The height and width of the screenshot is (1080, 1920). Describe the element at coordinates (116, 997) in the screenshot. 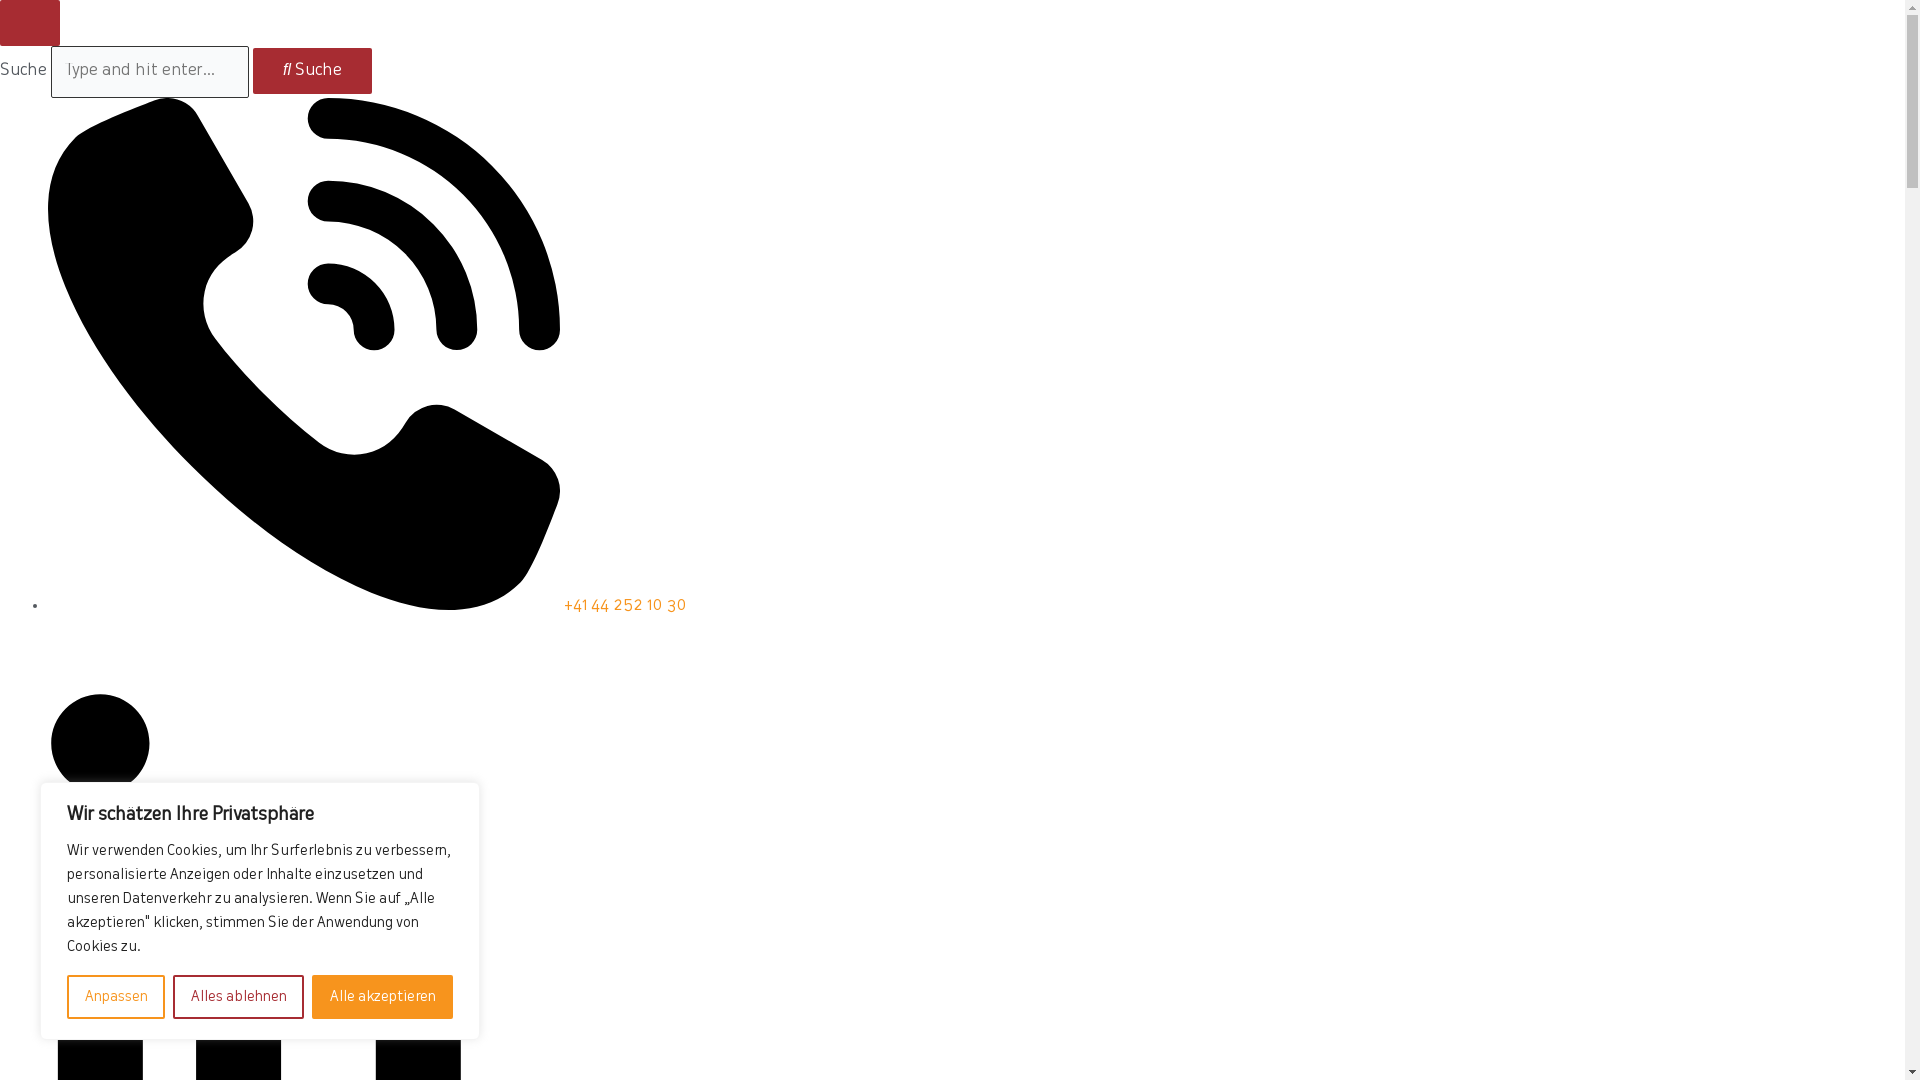

I see `Anpassen` at that location.